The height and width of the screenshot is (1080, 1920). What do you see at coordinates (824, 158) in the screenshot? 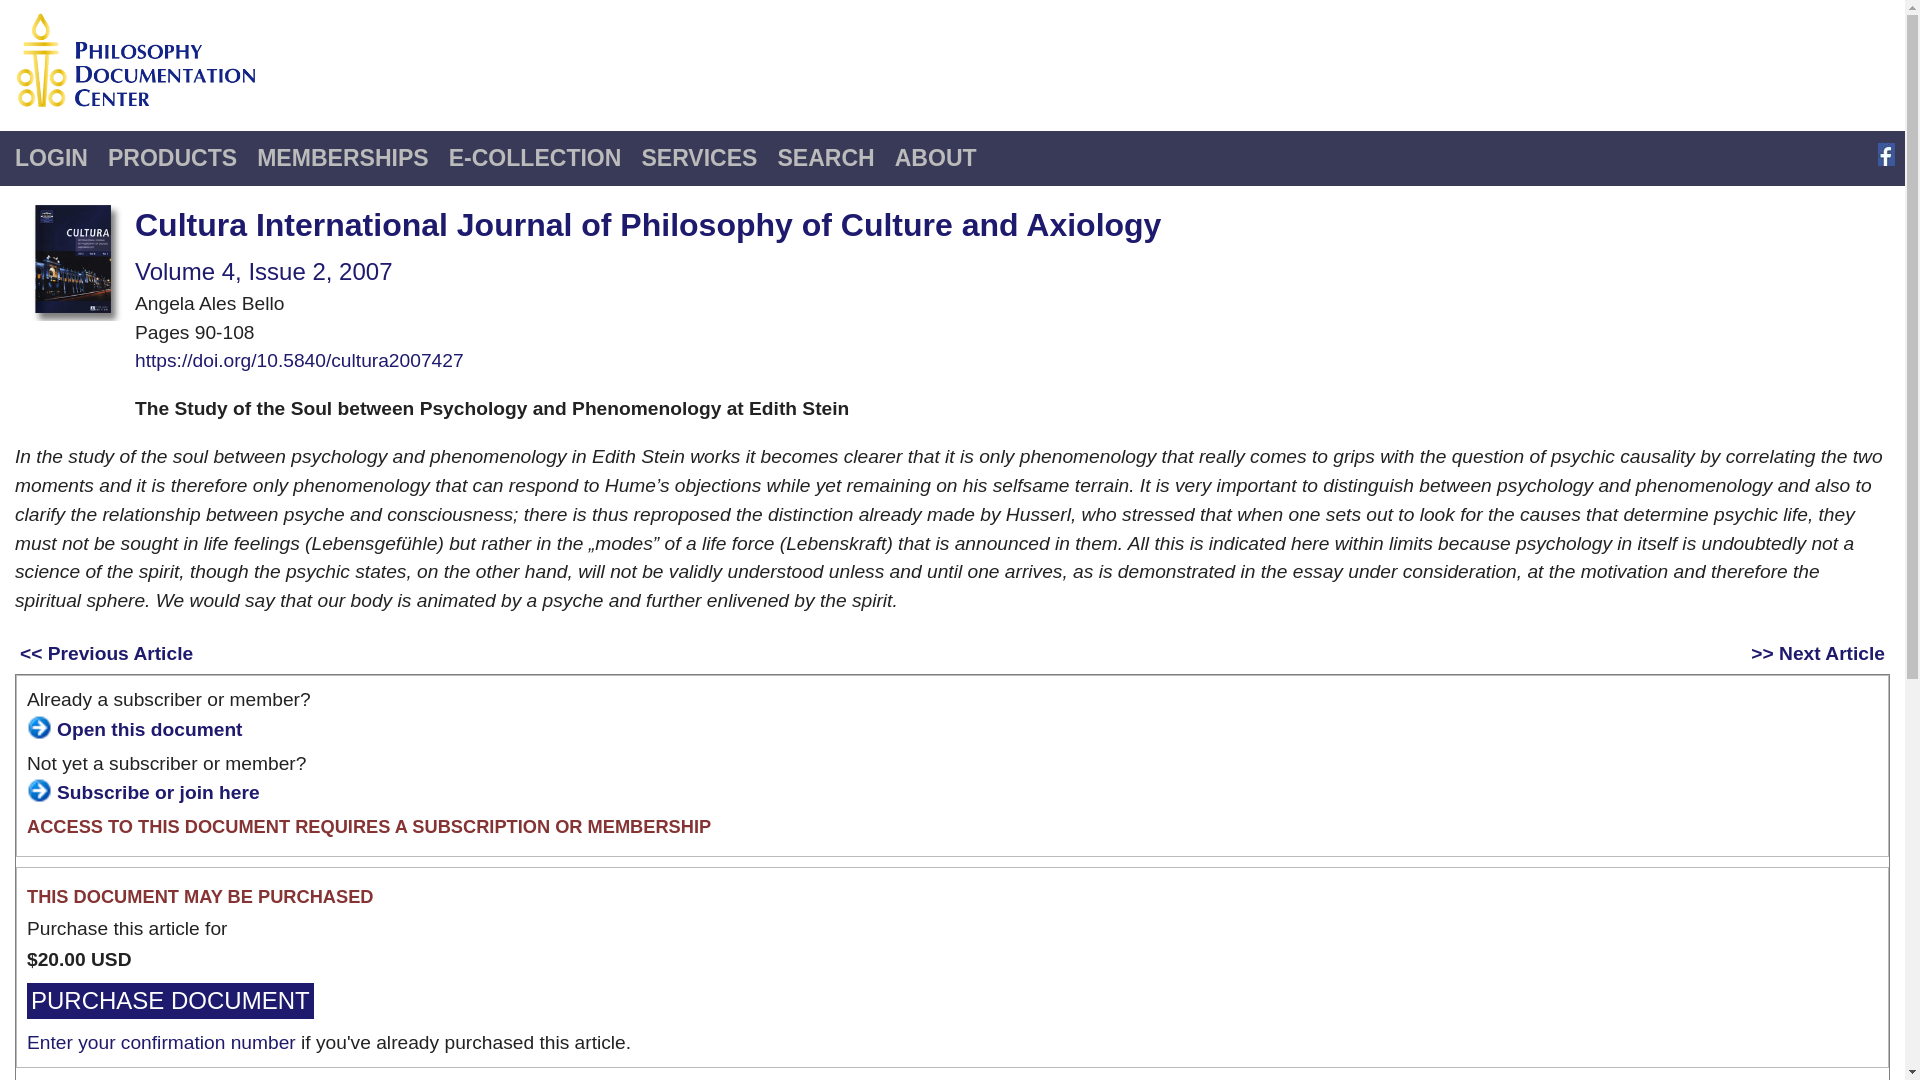
I see `SEARCH` at bounding box center [824, 158].